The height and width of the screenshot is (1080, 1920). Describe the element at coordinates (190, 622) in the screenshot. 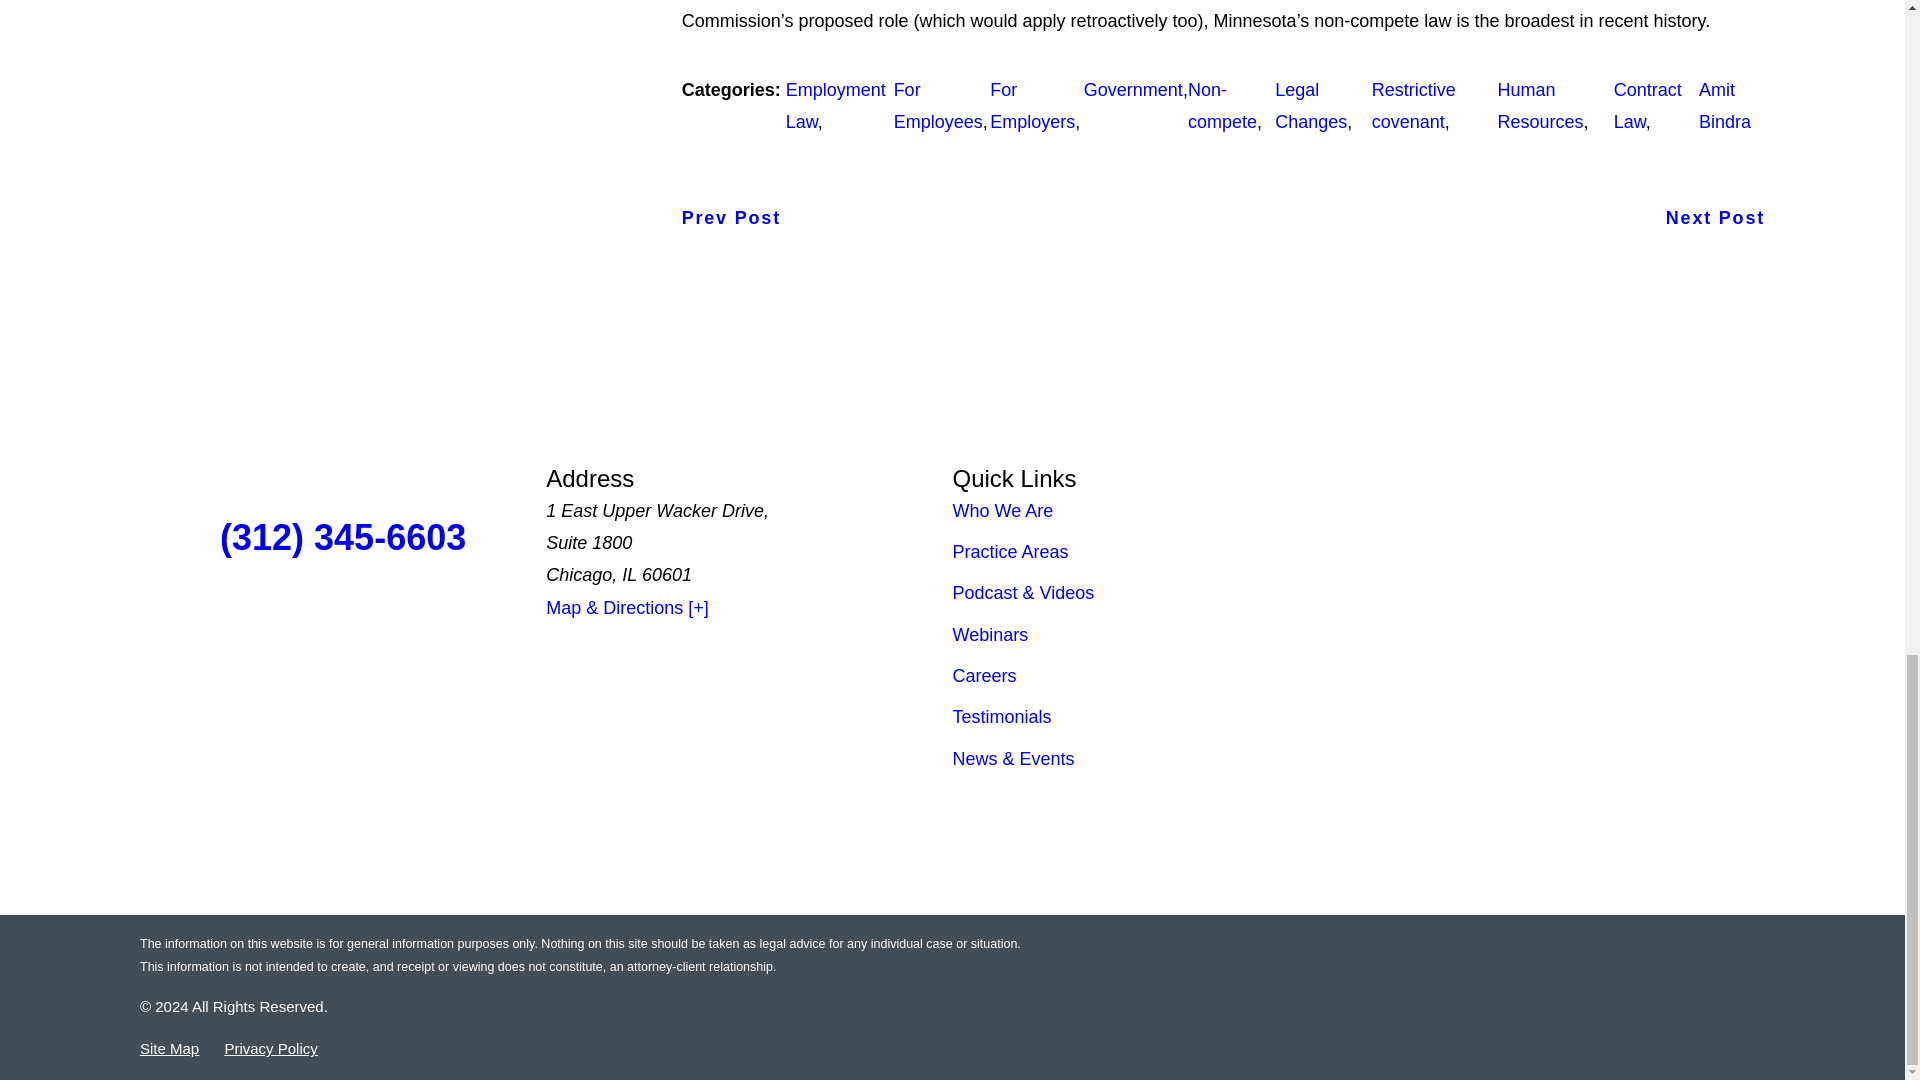

I see `Twitter` at that location.